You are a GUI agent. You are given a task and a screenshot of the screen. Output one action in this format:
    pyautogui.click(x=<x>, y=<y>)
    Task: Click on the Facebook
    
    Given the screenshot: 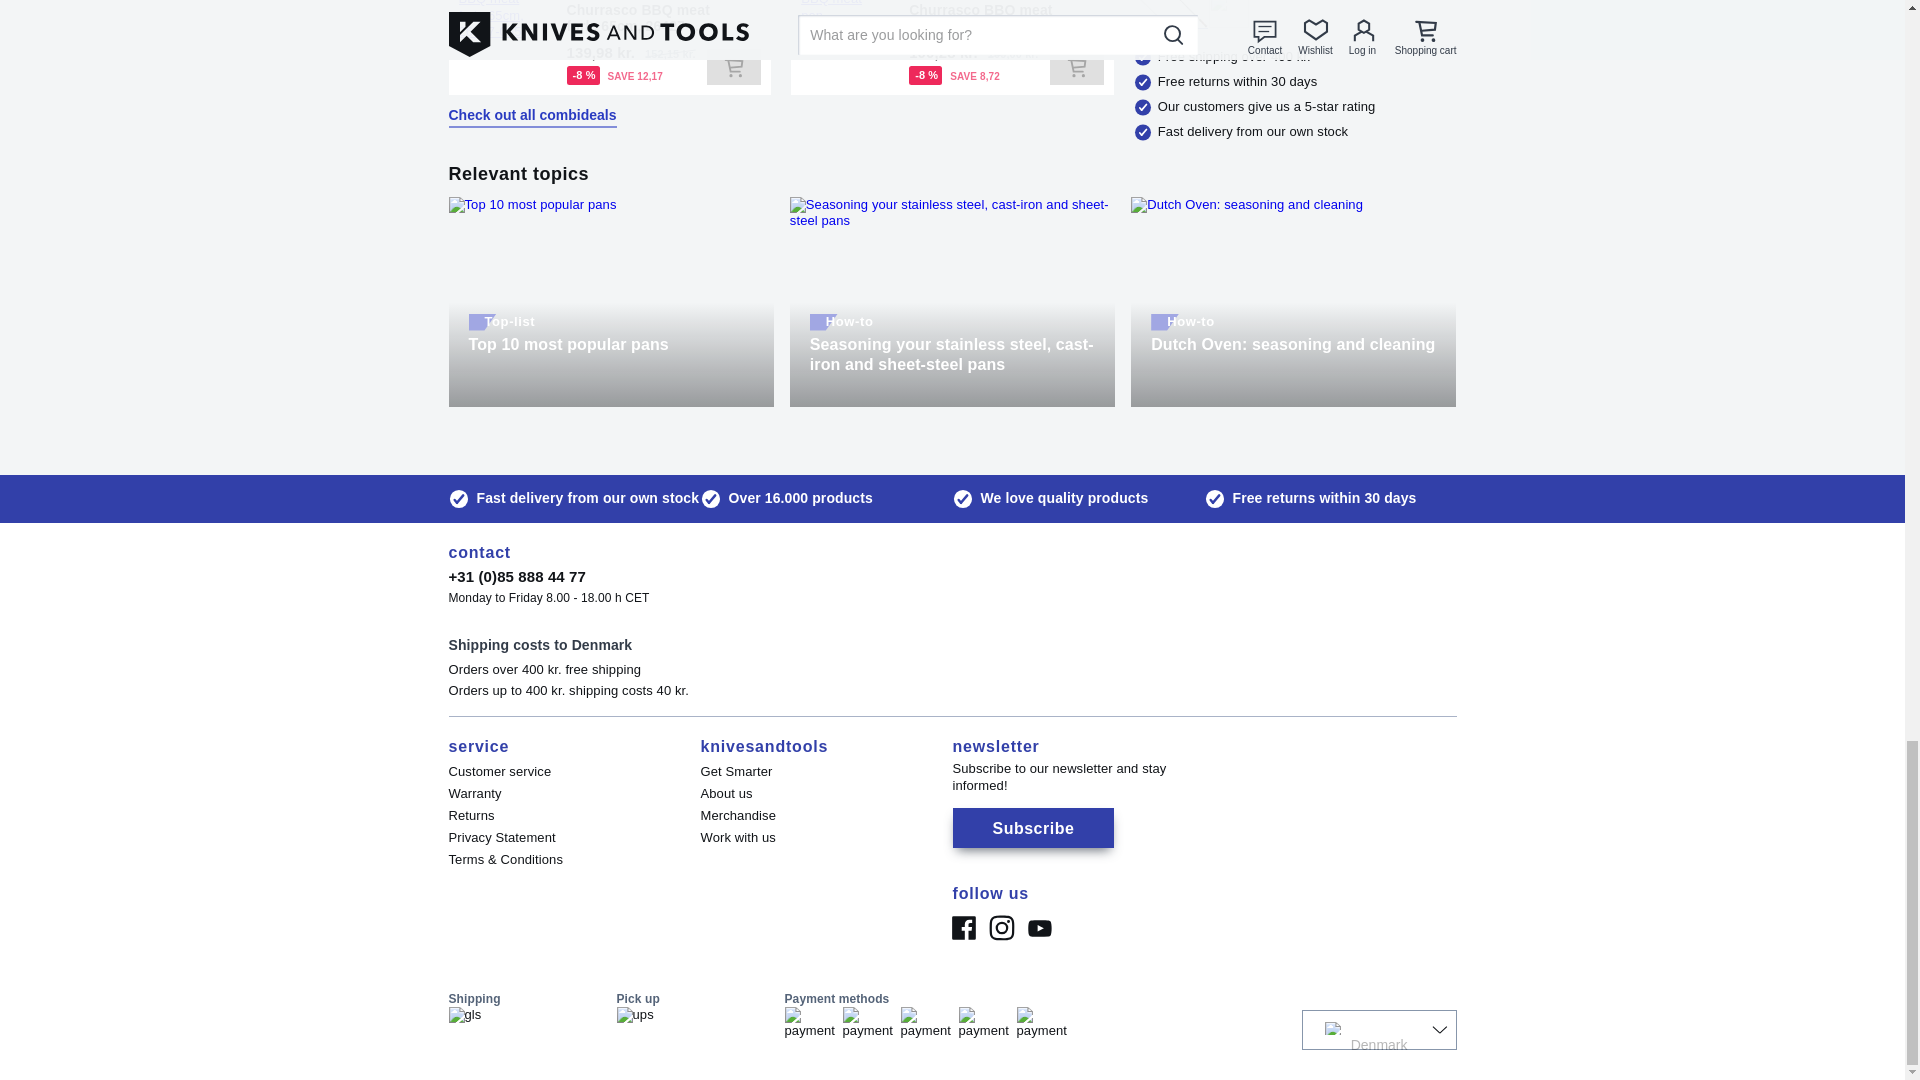 What is the action you would take?
    pyautogui.click(x=962, y=928)
    